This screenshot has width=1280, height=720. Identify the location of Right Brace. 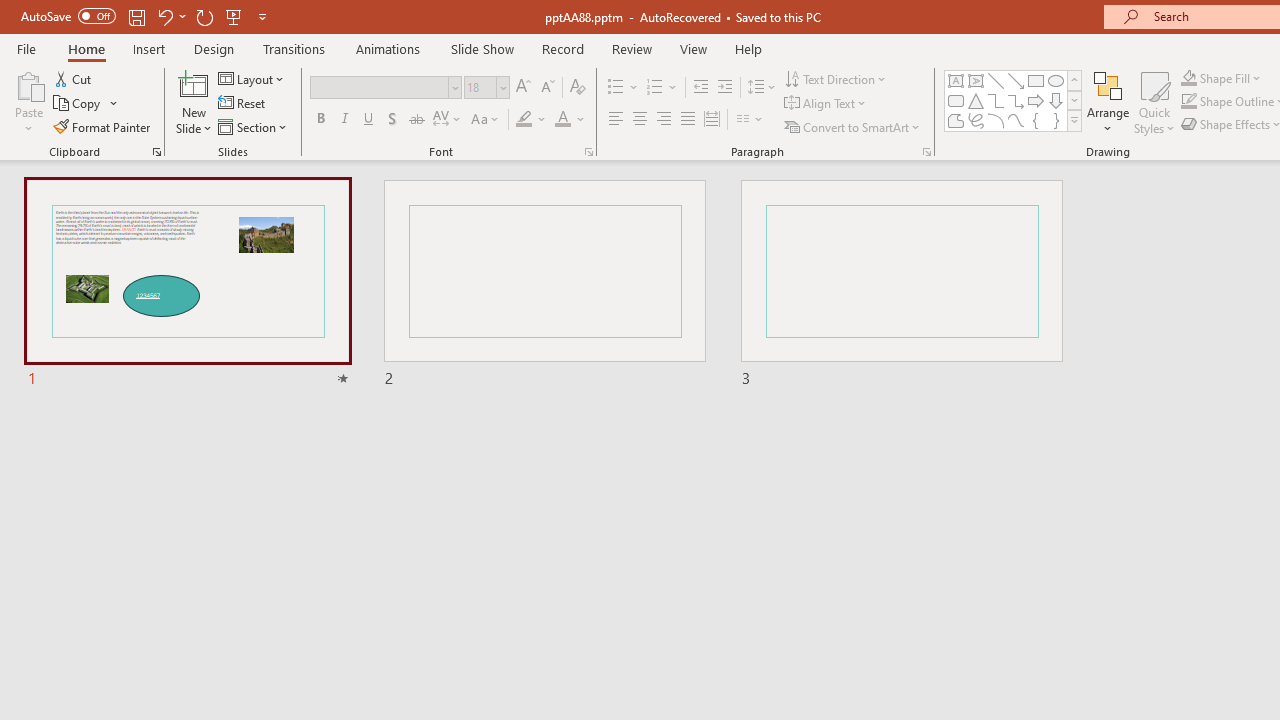
(1056, 120).